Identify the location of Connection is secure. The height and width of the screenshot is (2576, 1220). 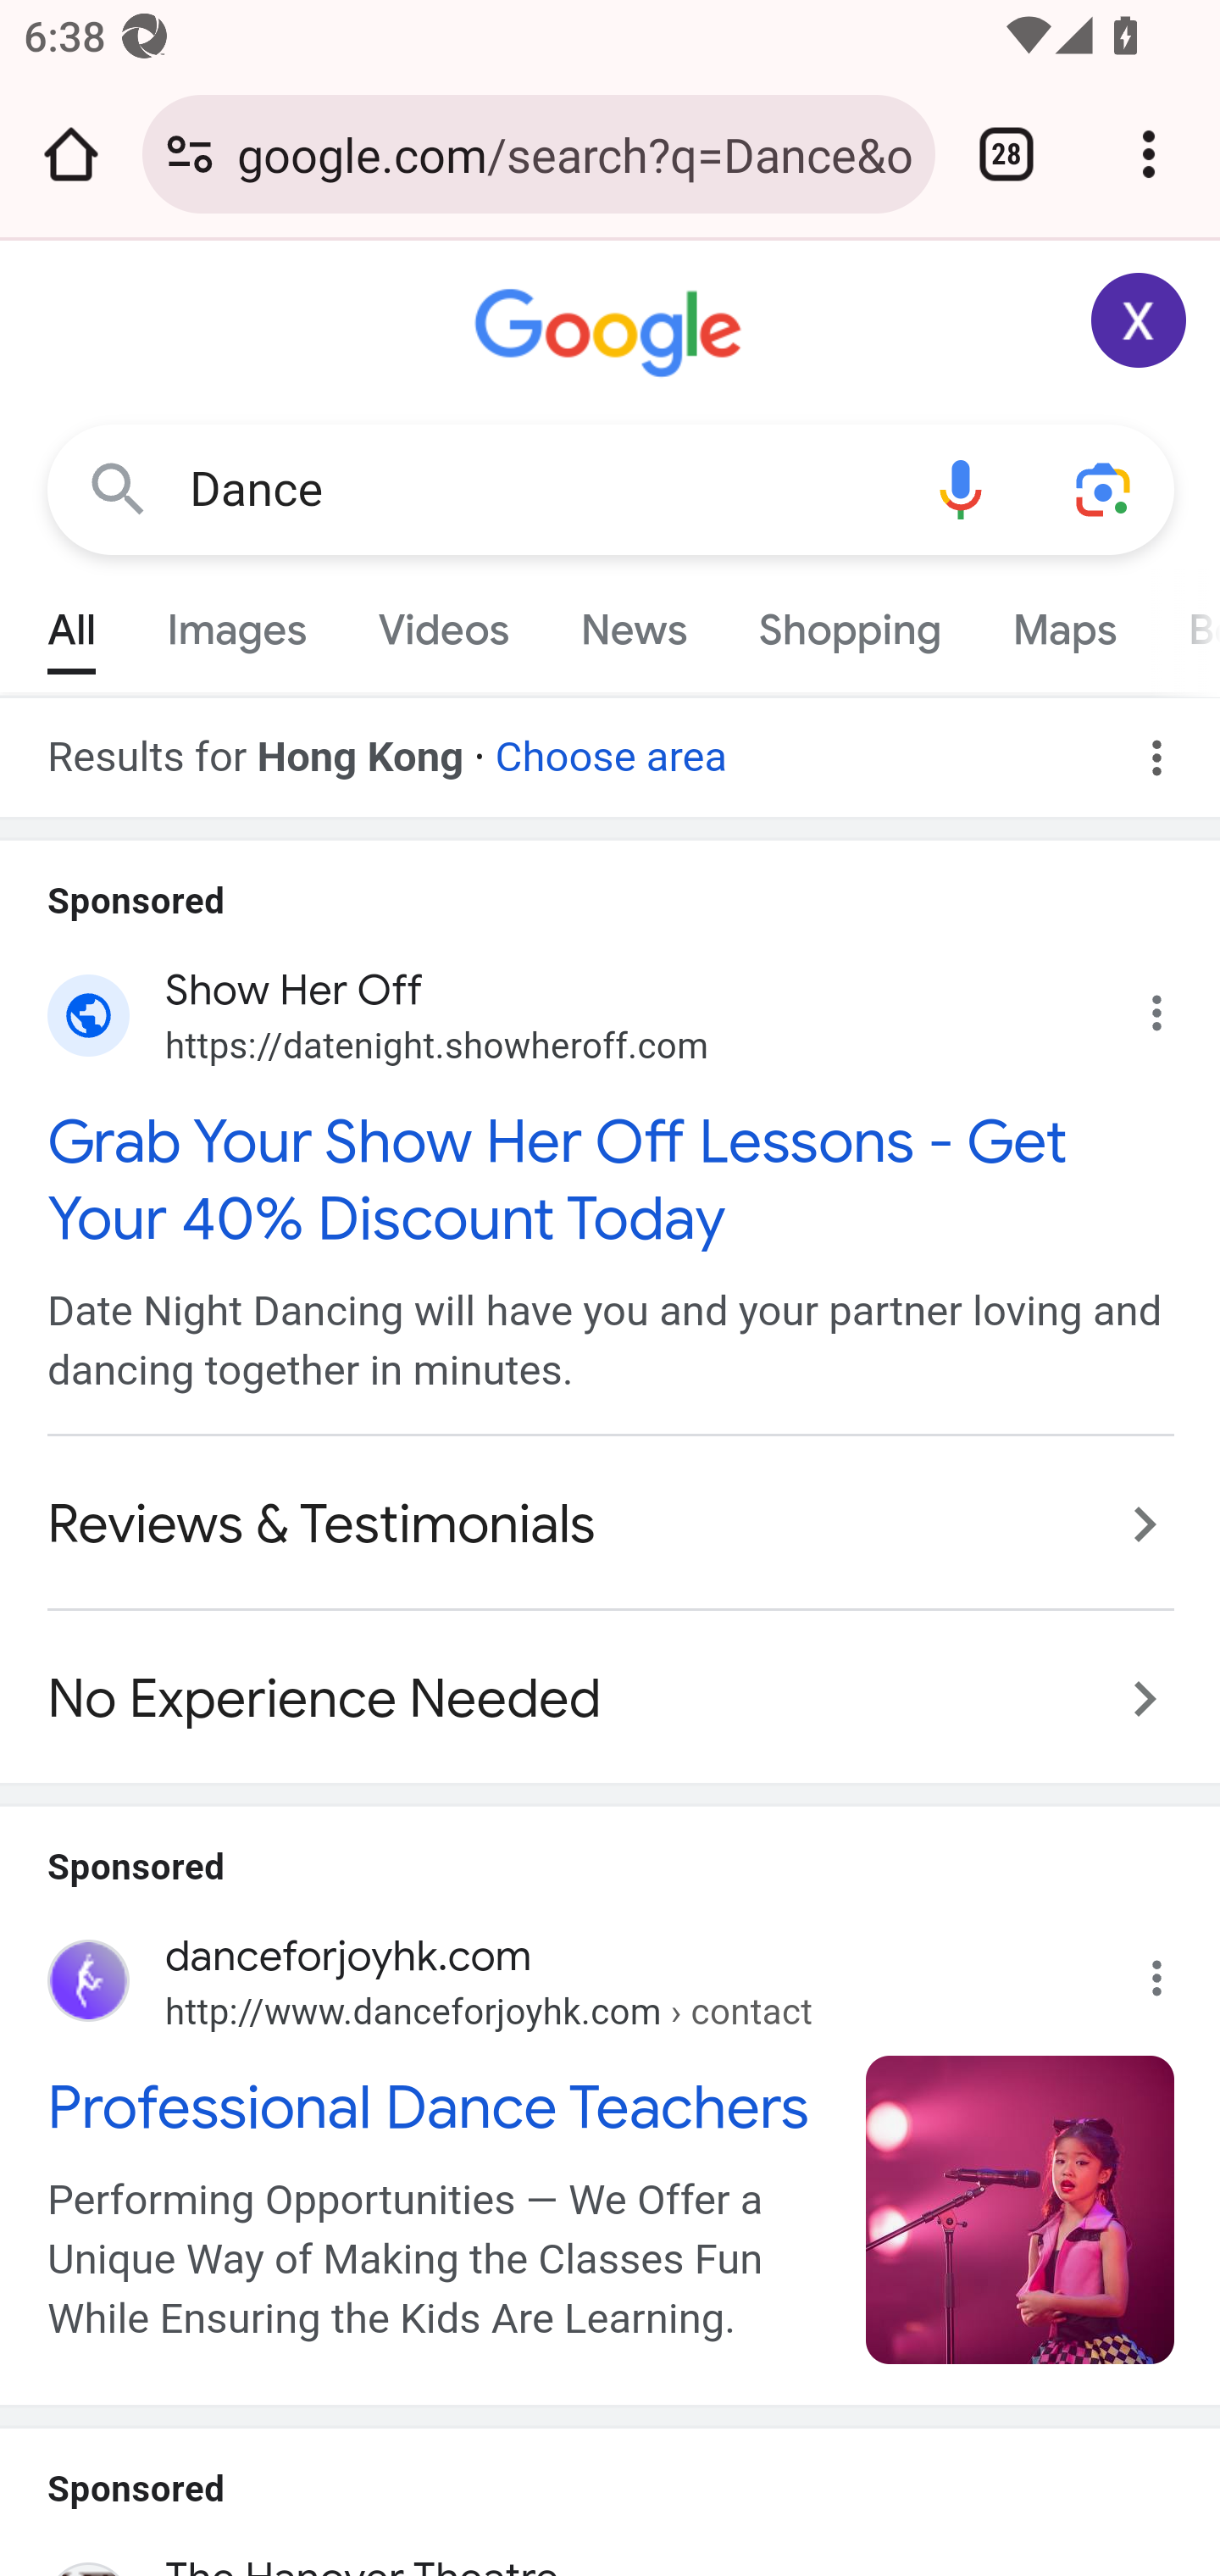
(190, 154).